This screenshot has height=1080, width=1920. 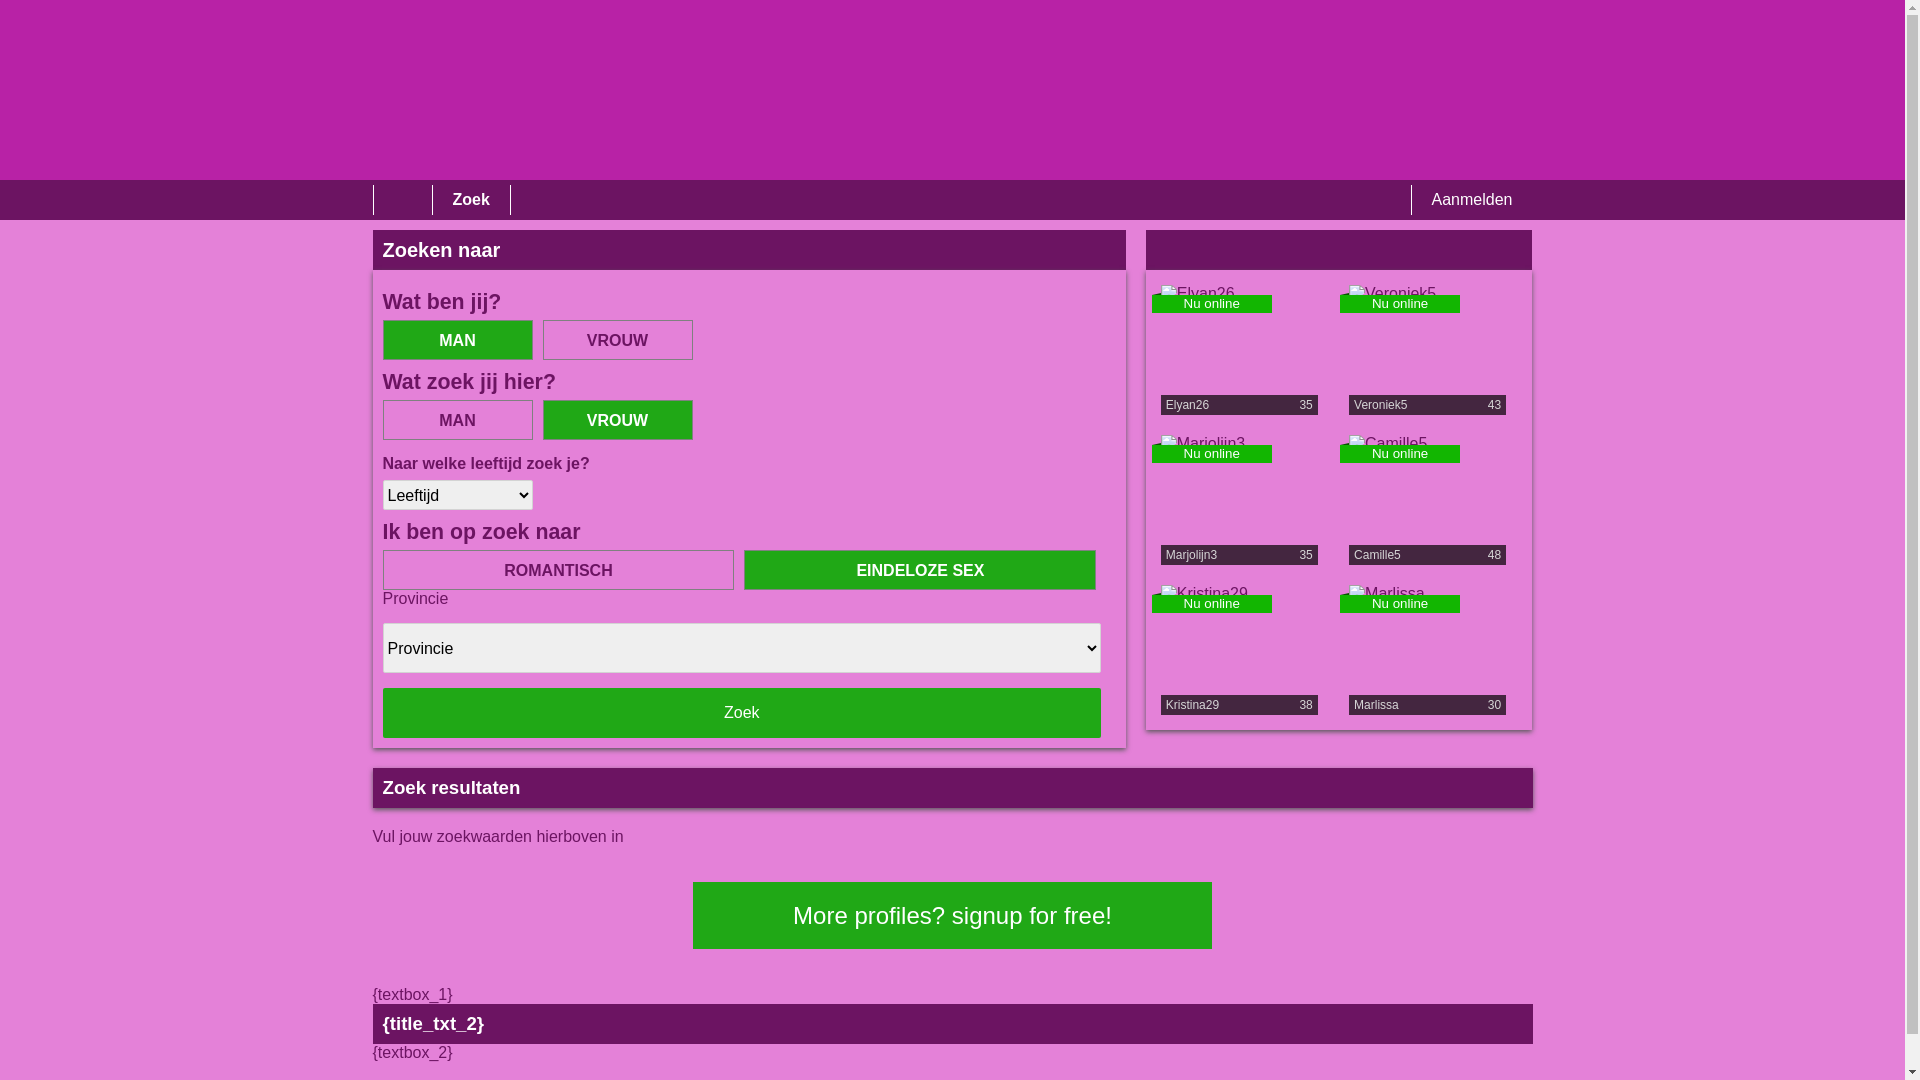 What do you see at coordinates (952, 916) in the screenshot?
I see `More profiles? signup for free!` at bounding box center [952, 916].